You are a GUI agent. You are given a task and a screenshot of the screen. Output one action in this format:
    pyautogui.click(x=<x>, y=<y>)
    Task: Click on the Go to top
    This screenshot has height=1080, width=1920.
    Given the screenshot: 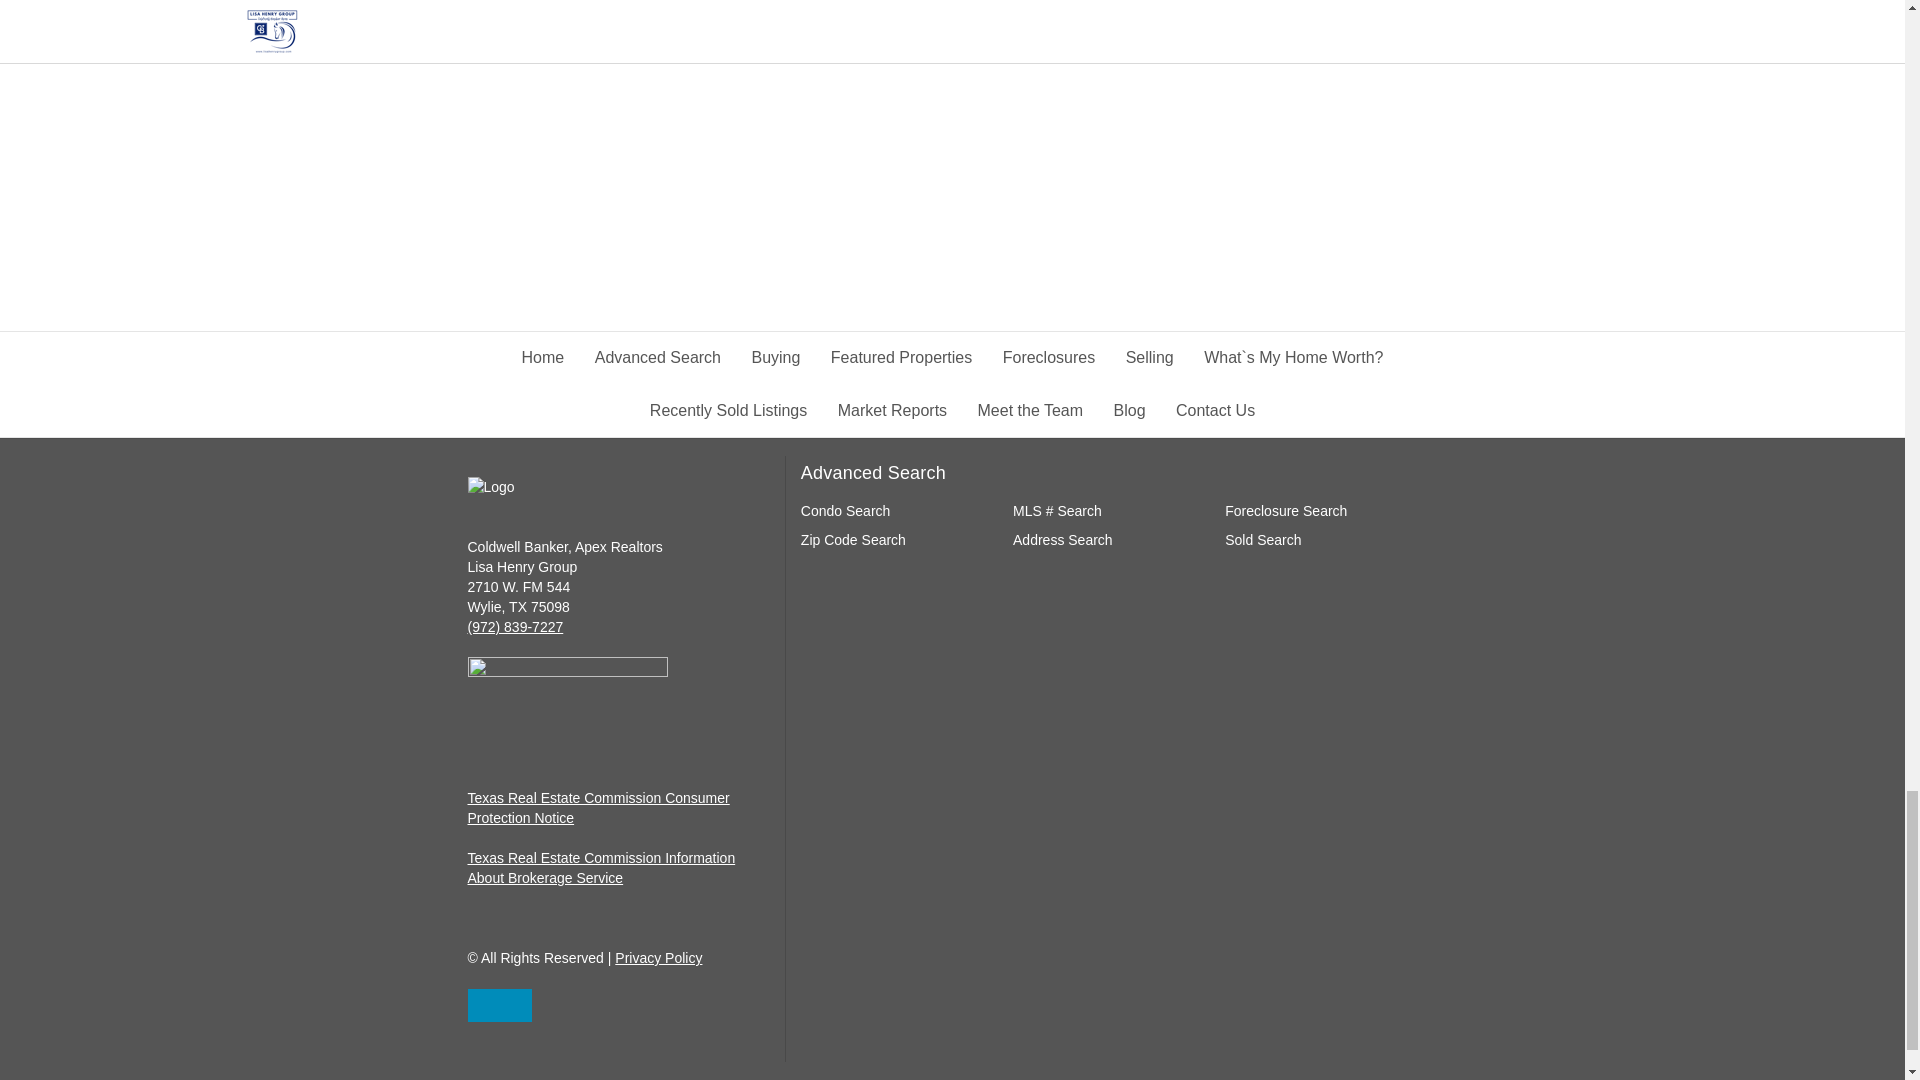 What is the action you would take?
    pyautogui.click(x=500, y=1005)
    